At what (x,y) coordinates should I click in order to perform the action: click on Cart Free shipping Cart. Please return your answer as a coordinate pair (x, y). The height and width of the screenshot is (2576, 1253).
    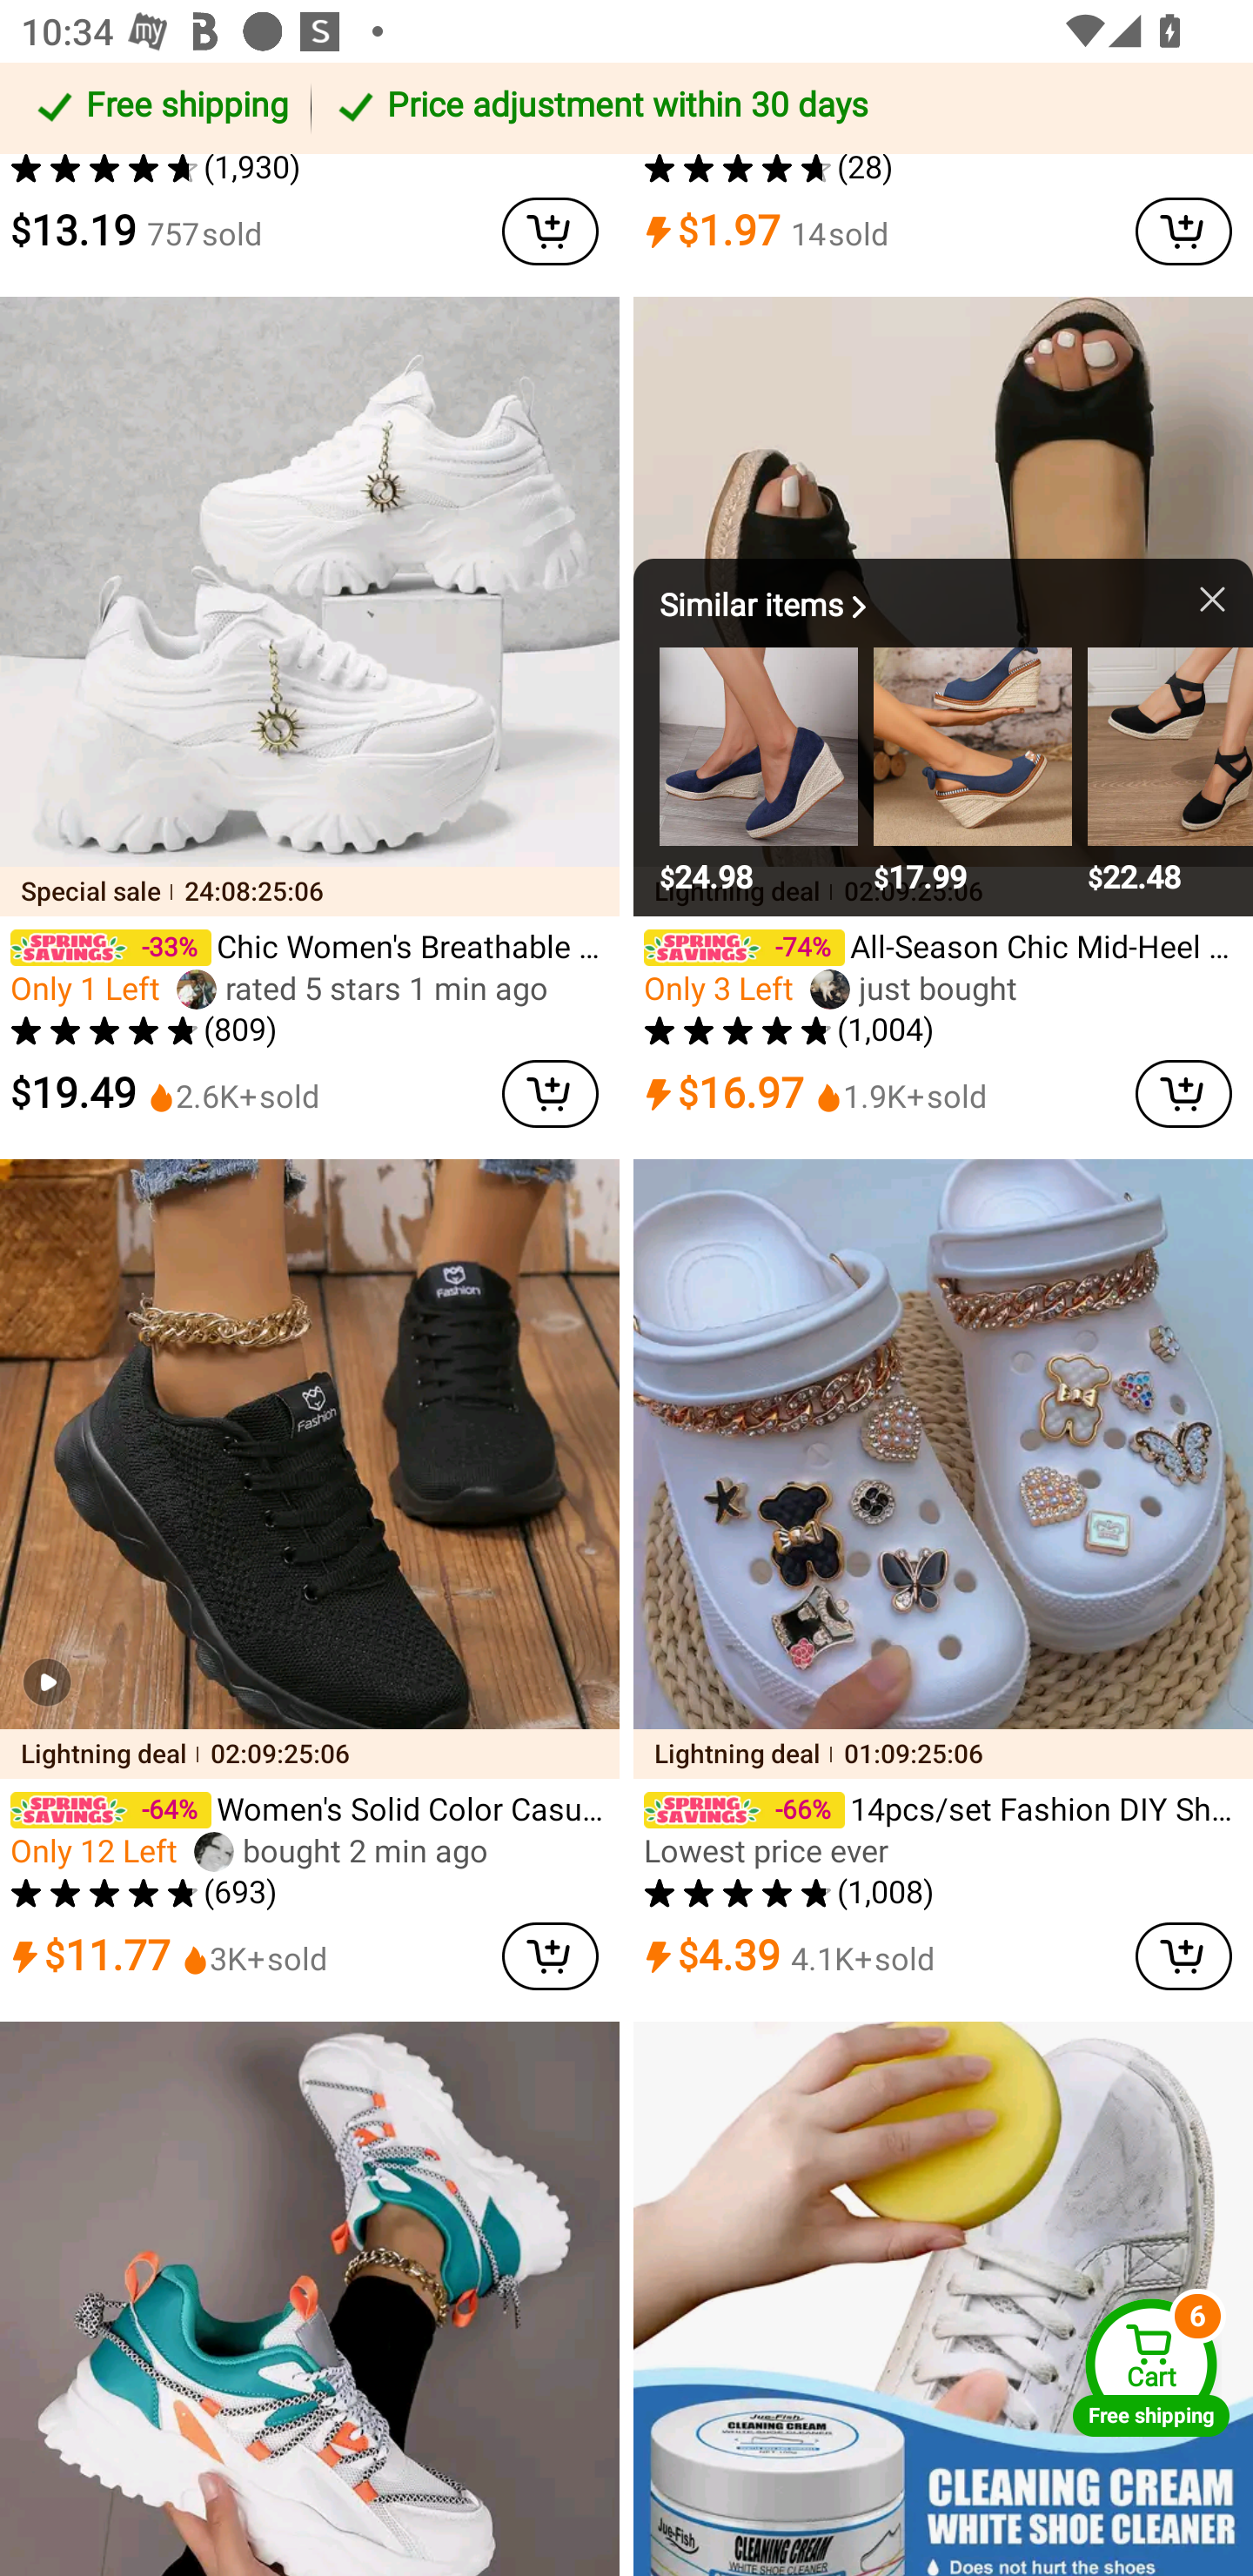
    Looking at the image, I should click on (1151, 2367).